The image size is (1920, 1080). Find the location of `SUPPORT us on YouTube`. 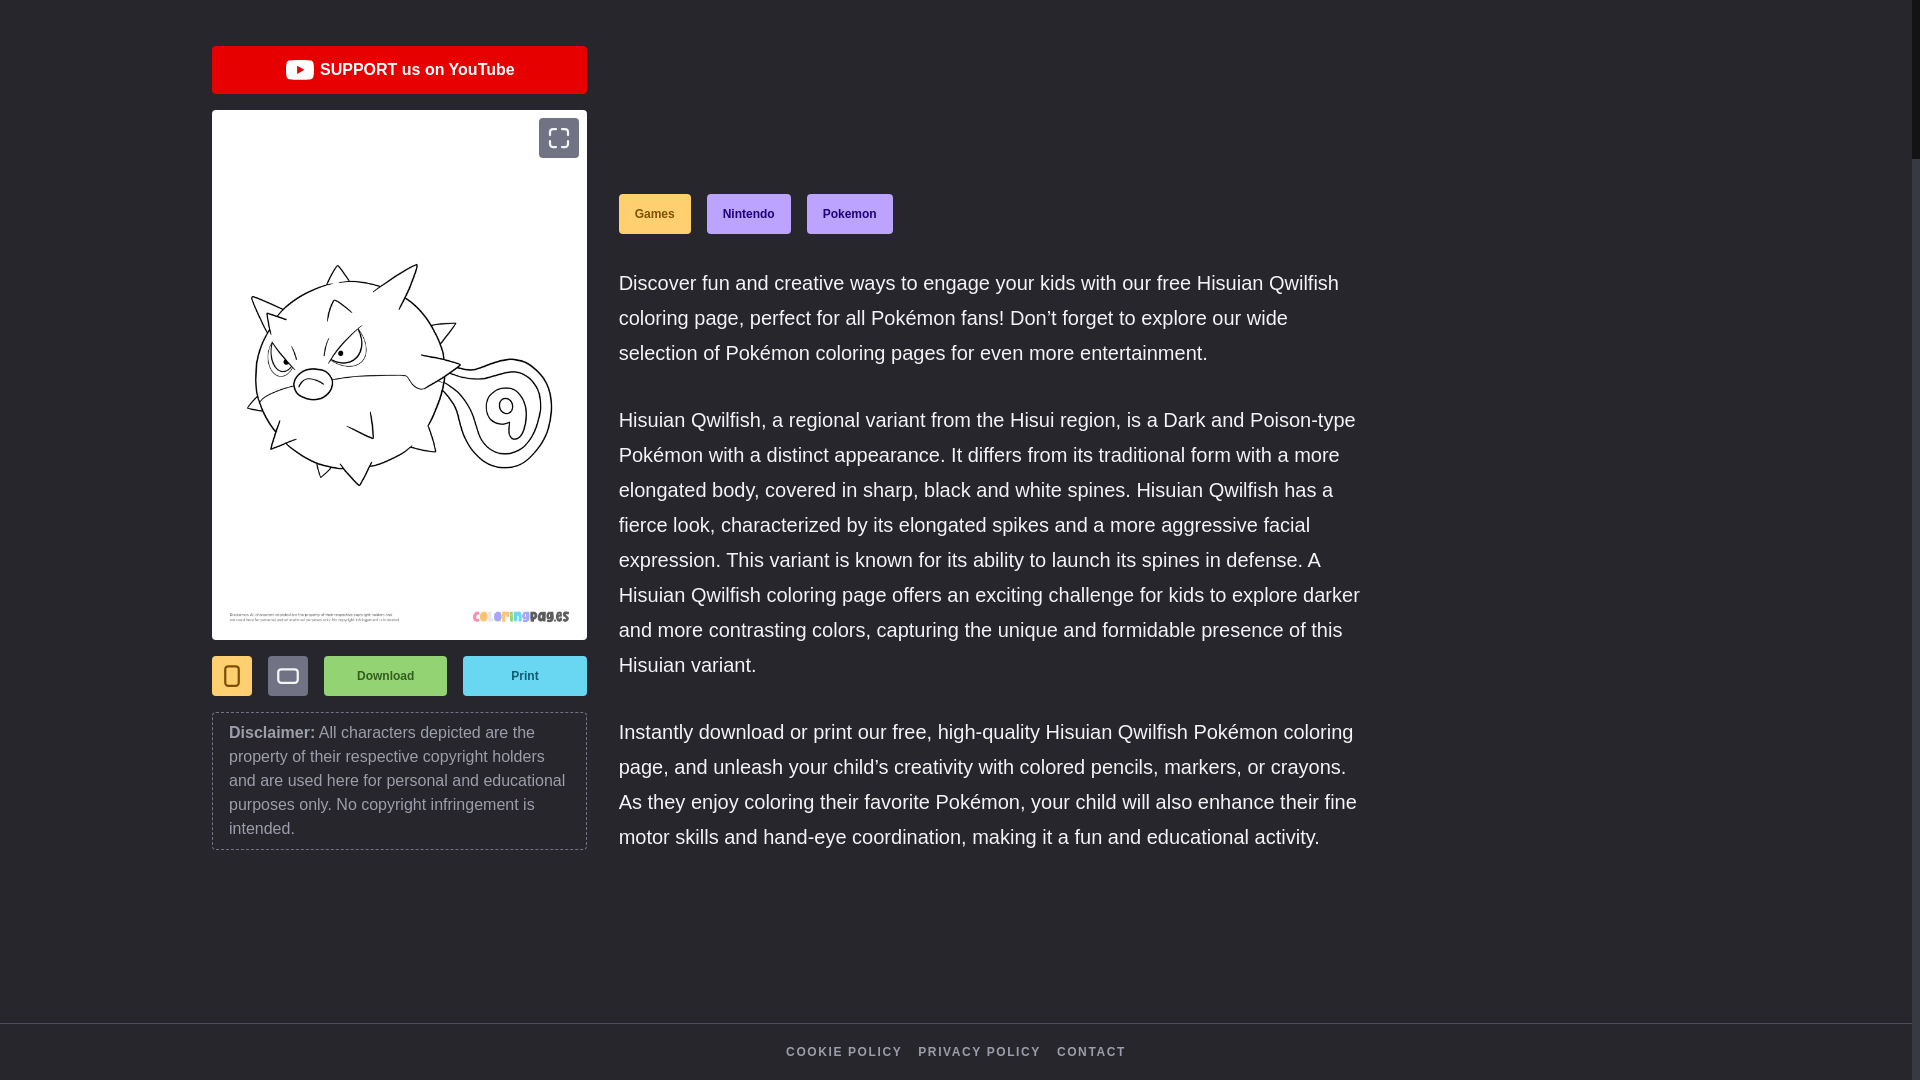

SUPPORT us on YouTube is located at coordinates (399, 70).